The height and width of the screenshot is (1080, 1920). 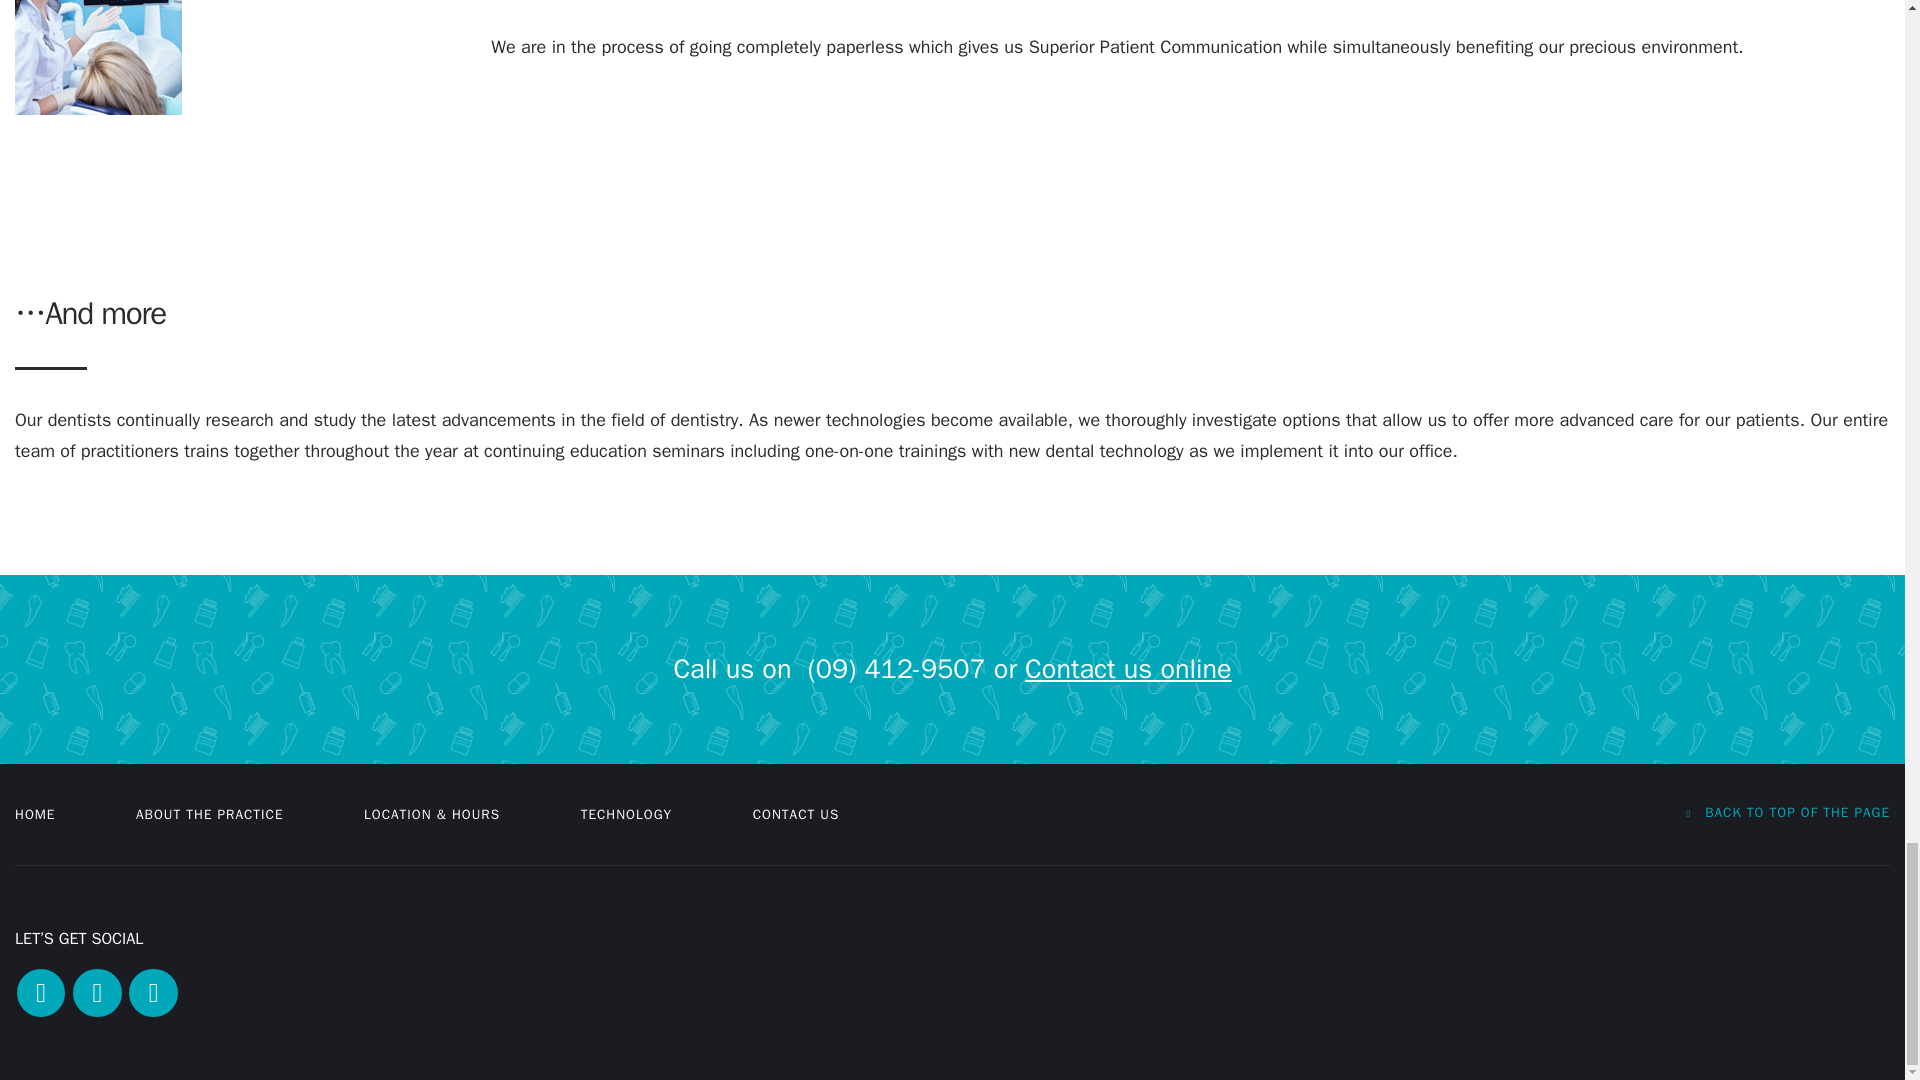 What do you see at coordinates (35, 814) in the screenshot?
I see `HOME` at bounding box center [35, 814].